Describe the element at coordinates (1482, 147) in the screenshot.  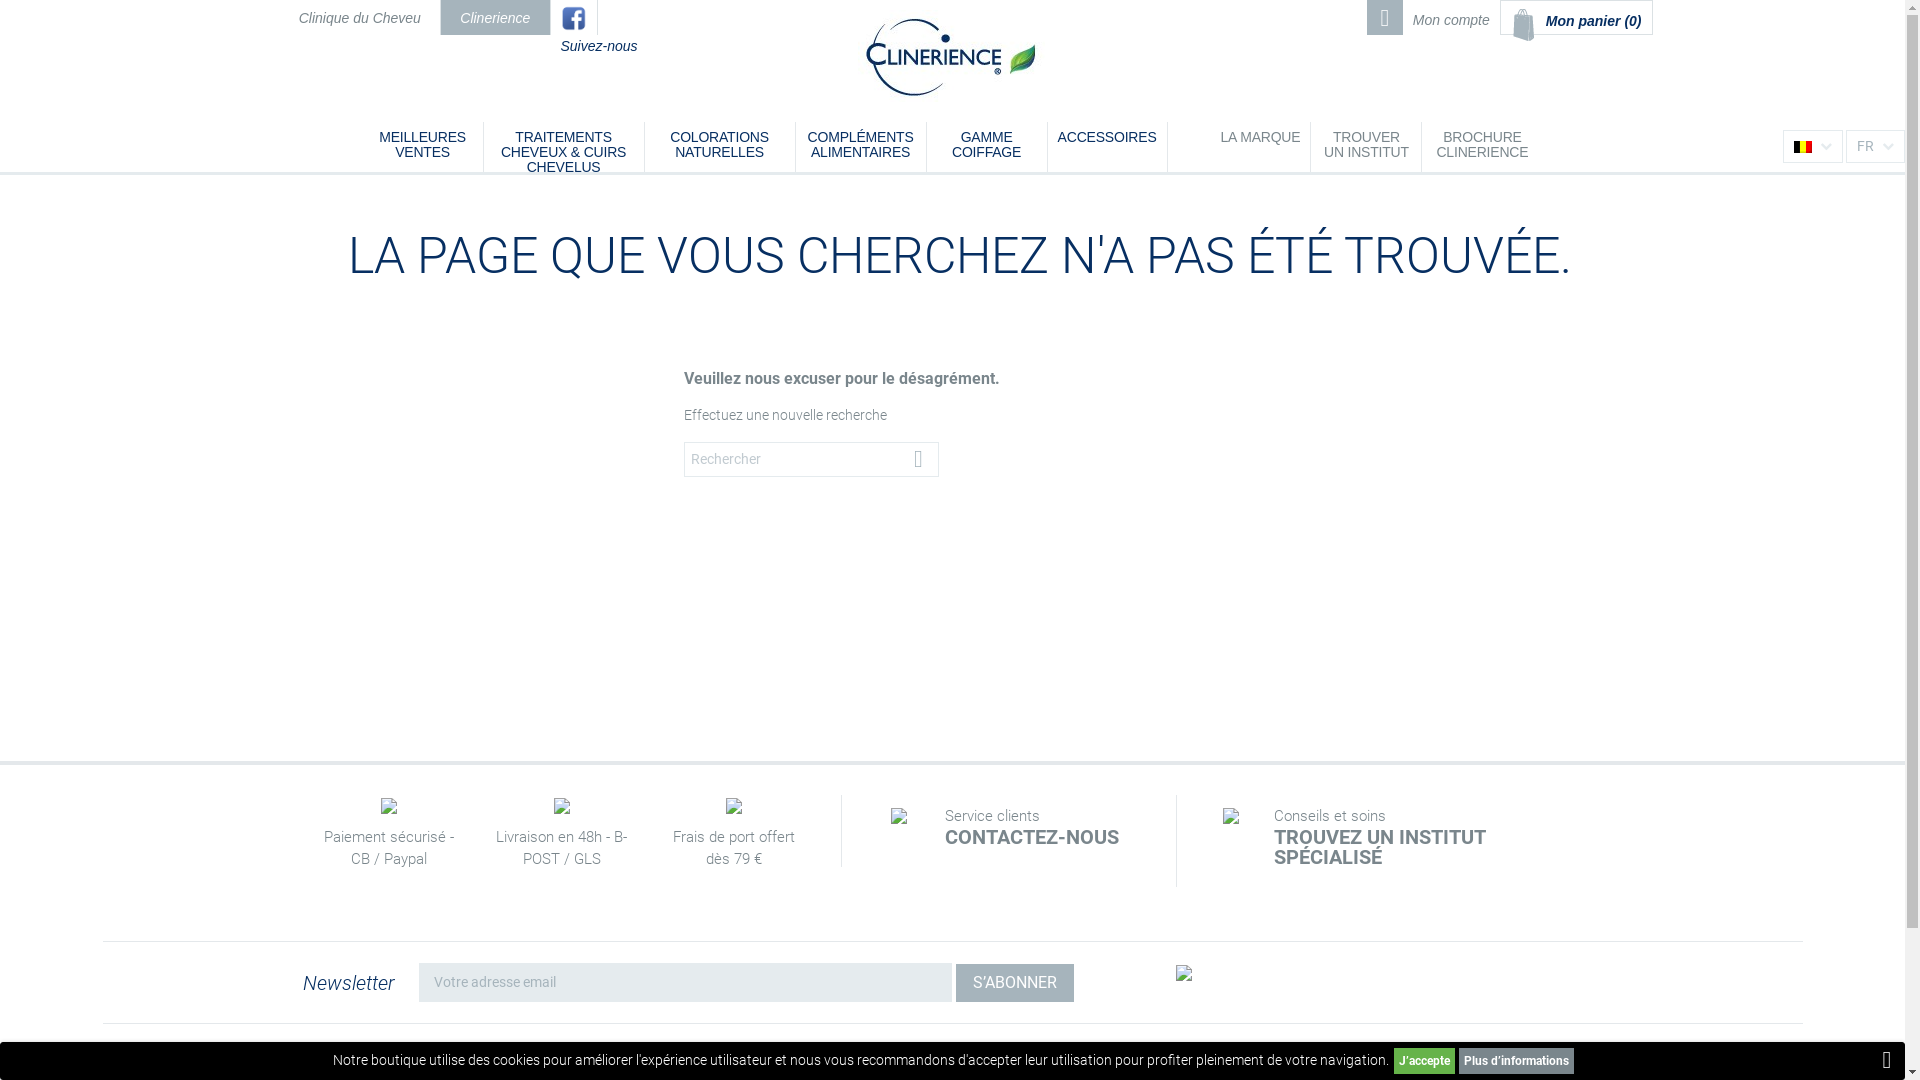
I see `BROCHURE CLINERIENCE` at that location.